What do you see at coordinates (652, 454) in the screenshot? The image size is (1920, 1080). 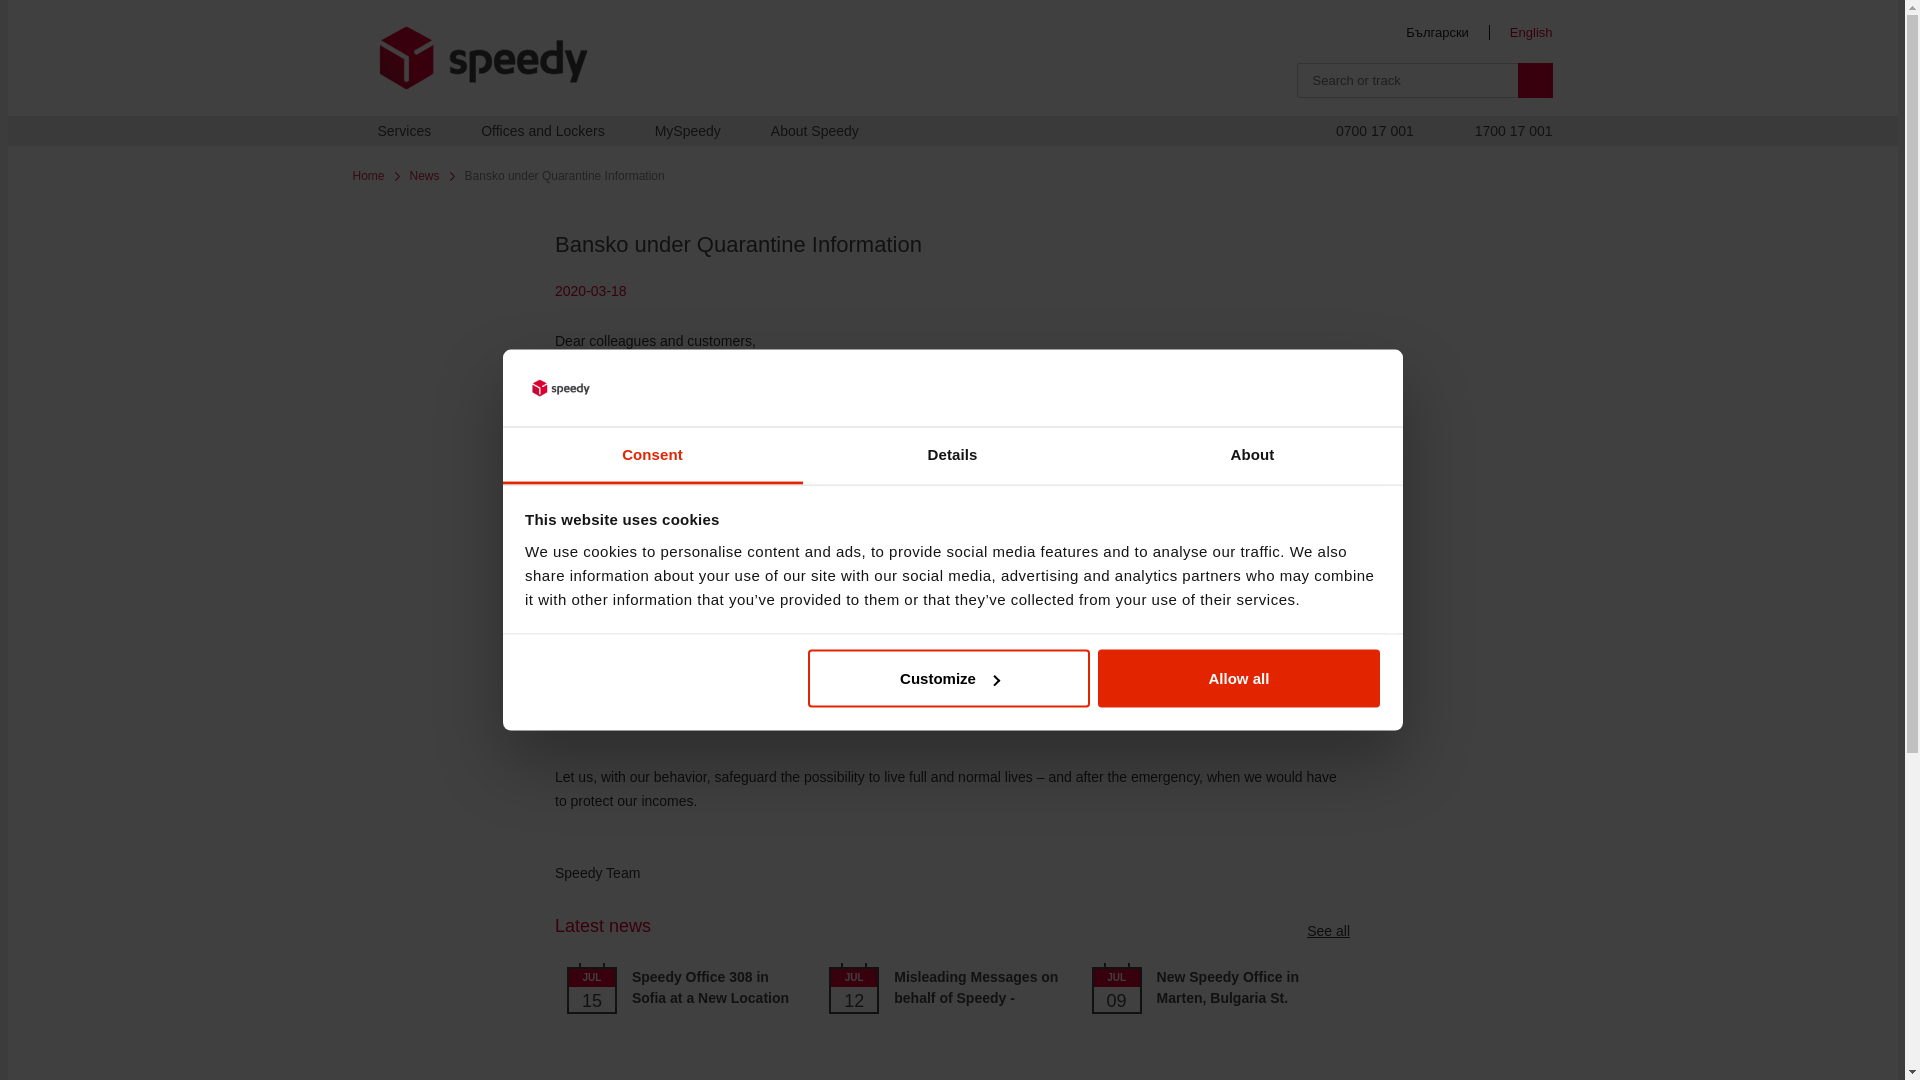 I see `Consent` at bounding box center [652, 454].